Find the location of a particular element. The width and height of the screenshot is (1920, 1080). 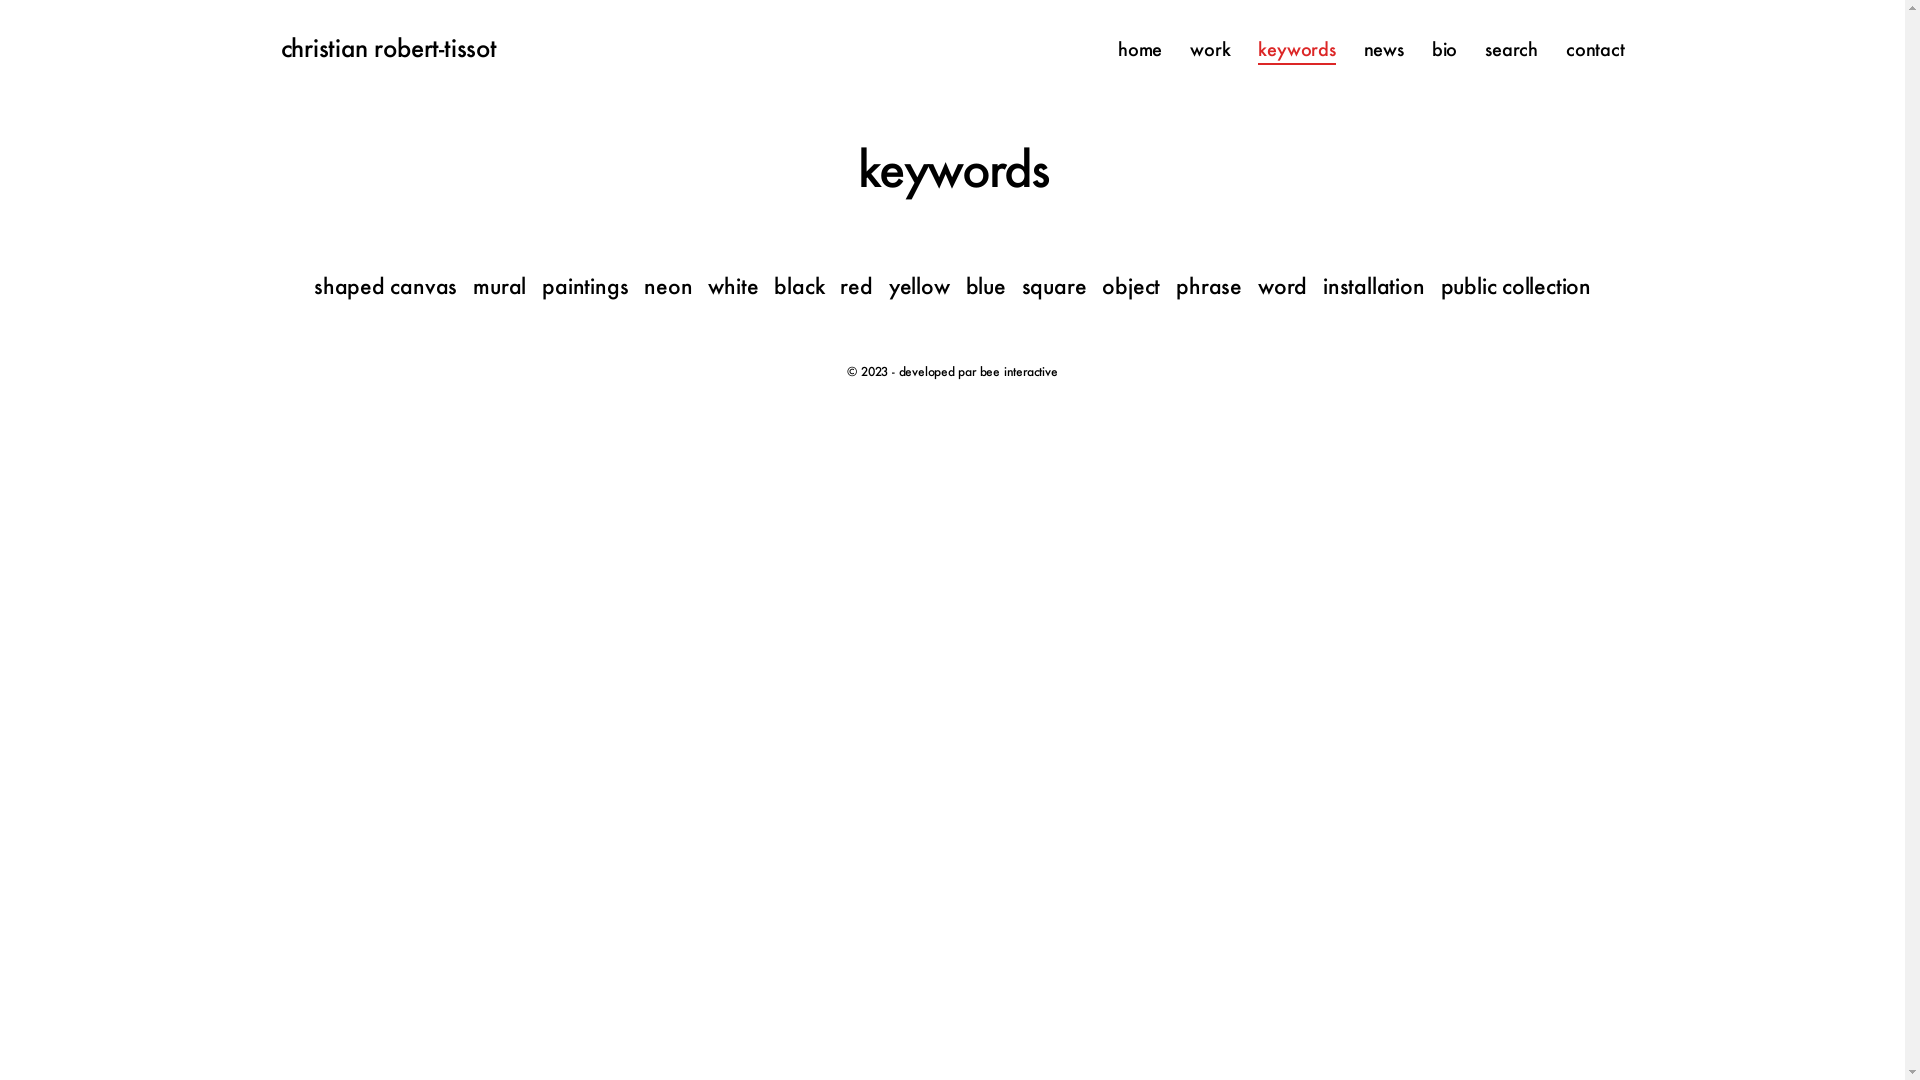

contact is located at coordinates (1596, 50).